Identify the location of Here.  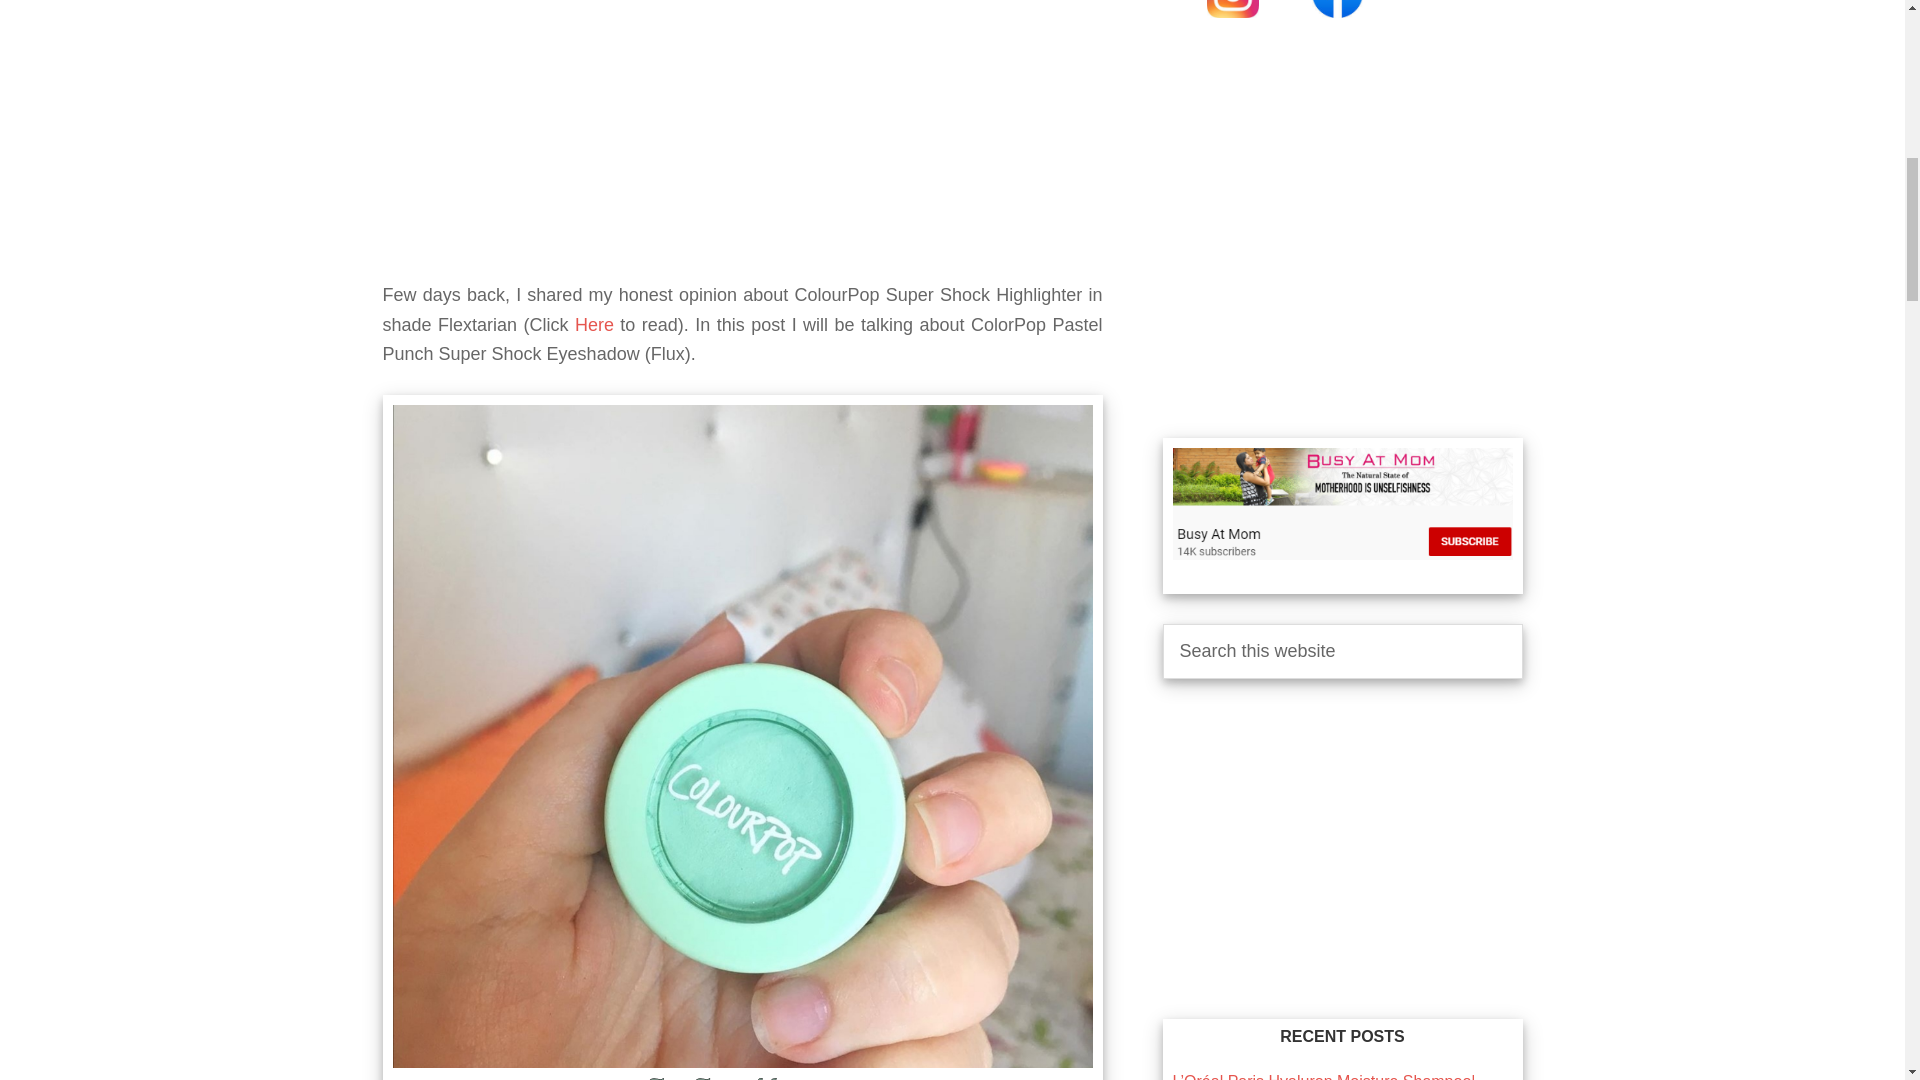
(594, 324).